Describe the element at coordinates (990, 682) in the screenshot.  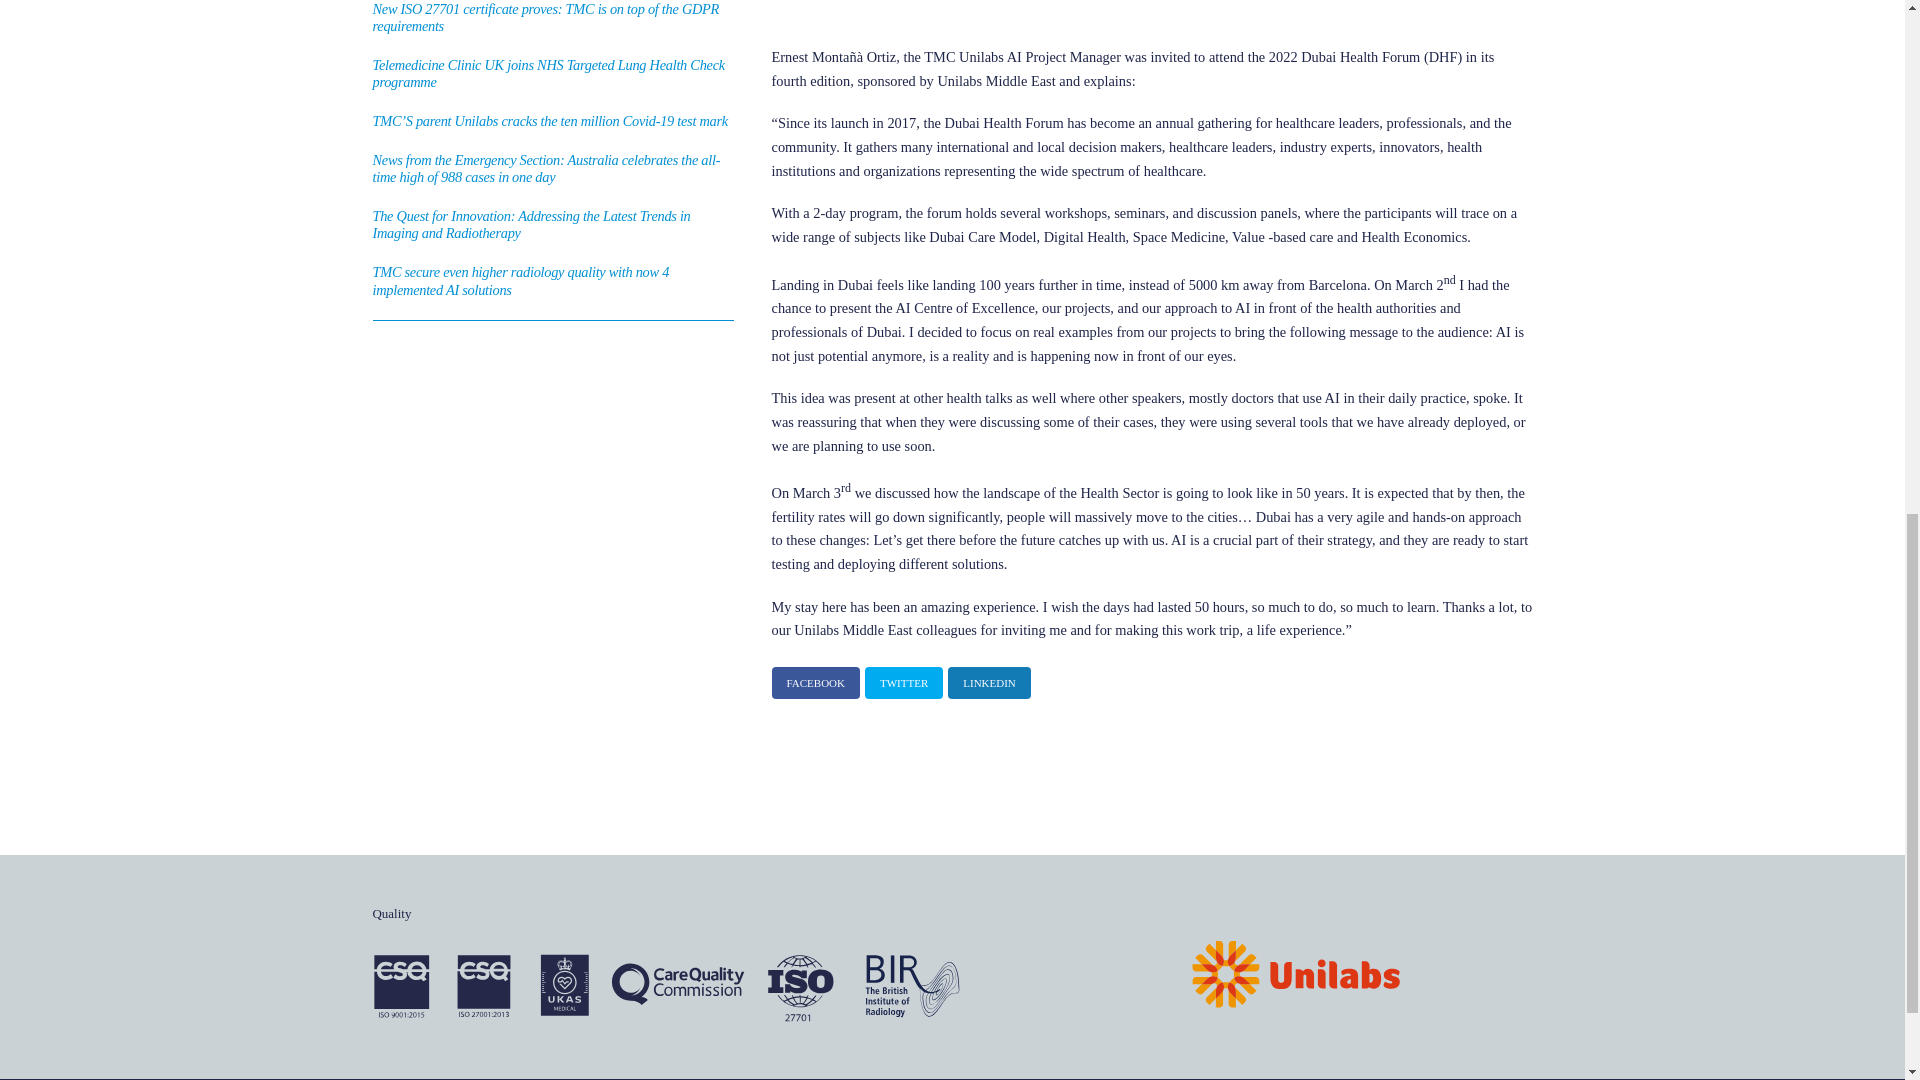
I see `Share on LinkedIn` at that location.